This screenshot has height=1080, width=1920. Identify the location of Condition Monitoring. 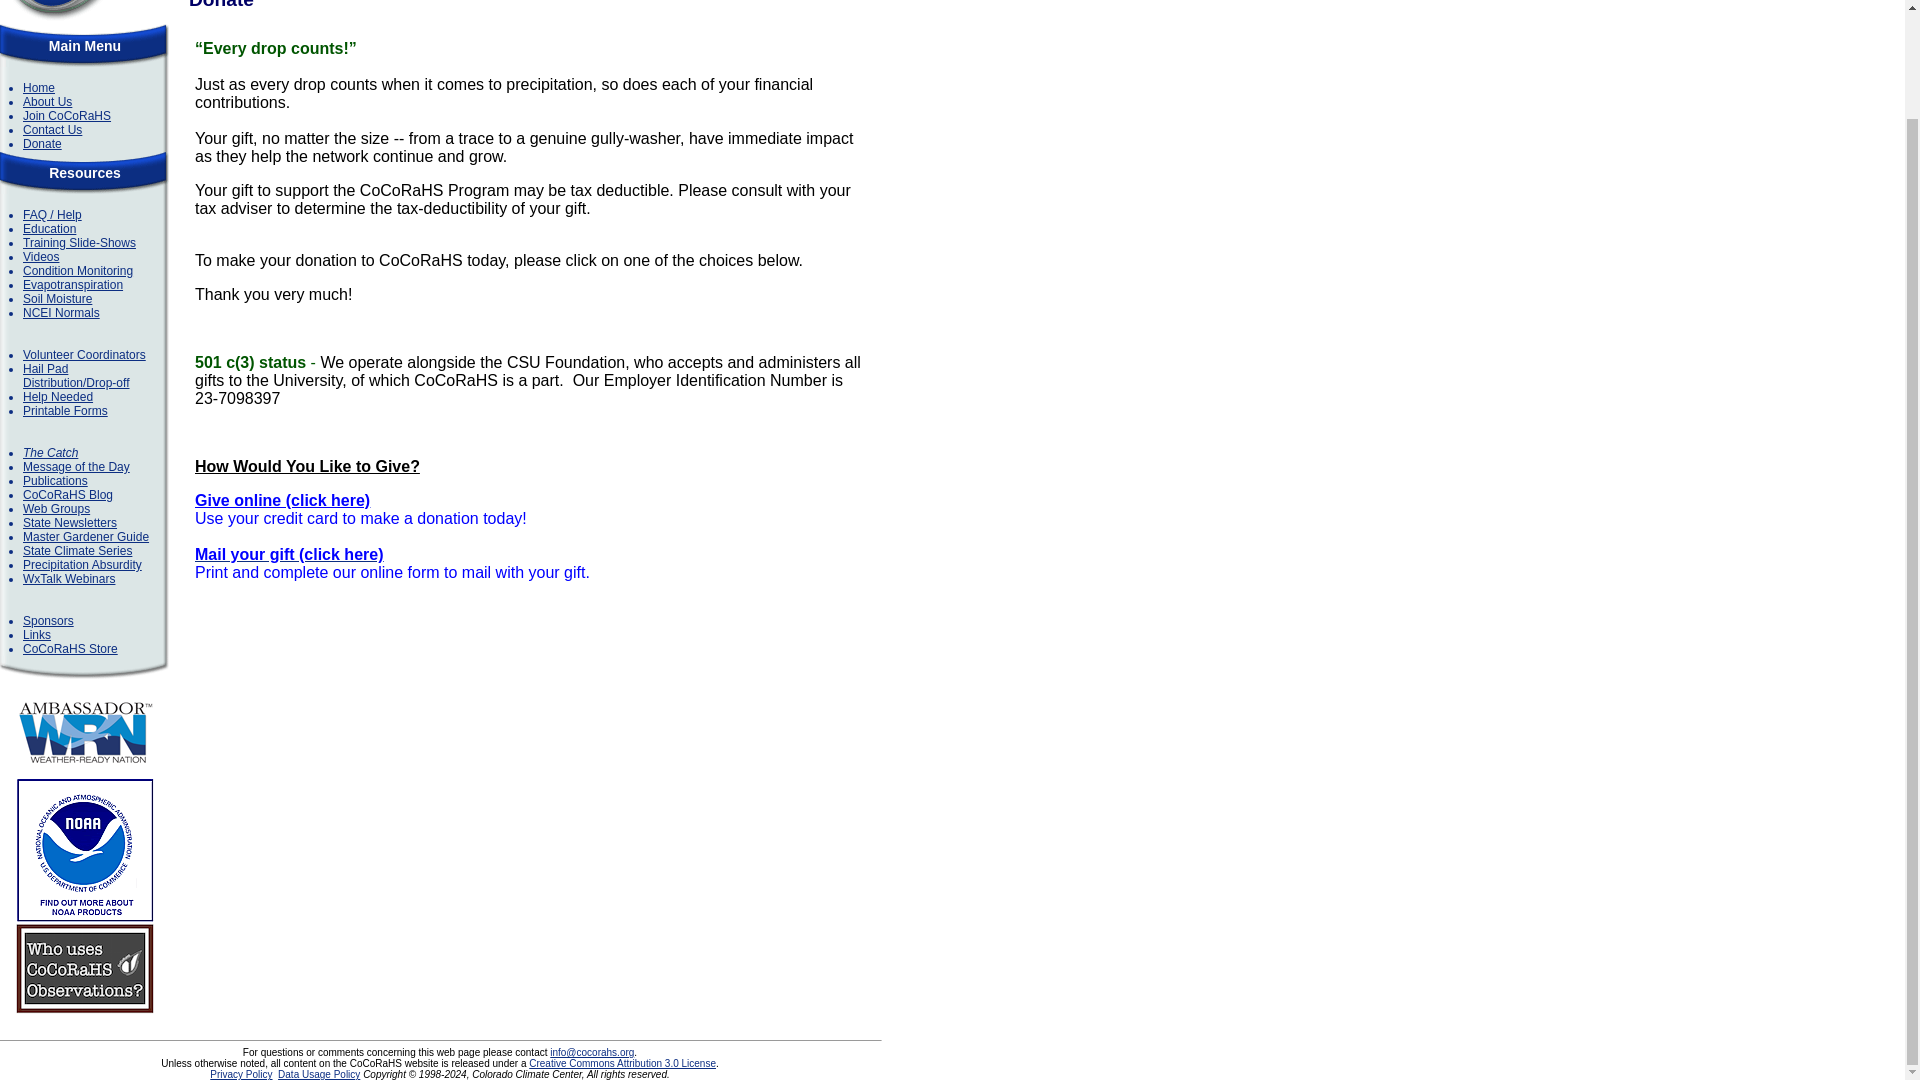
(78, 270).